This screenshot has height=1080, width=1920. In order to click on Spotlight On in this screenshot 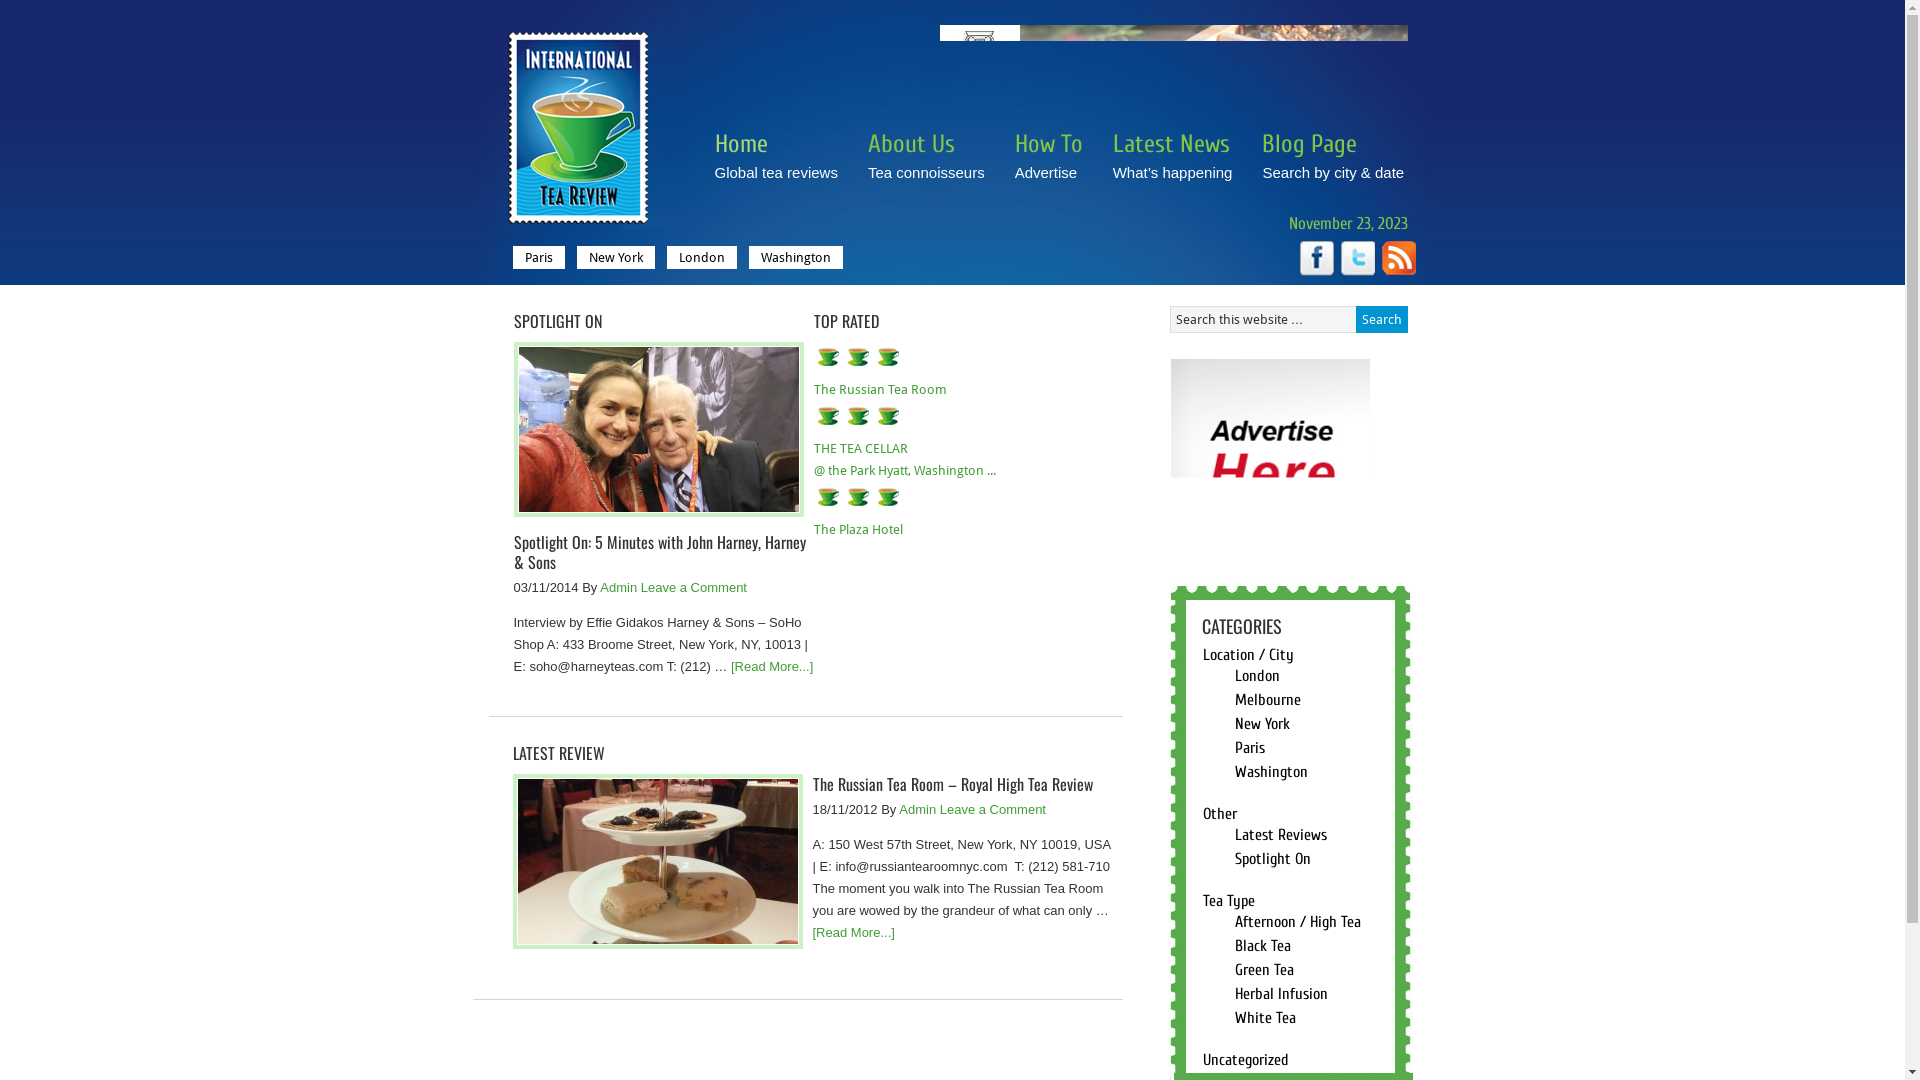, I will do `click(1272, 859)`.